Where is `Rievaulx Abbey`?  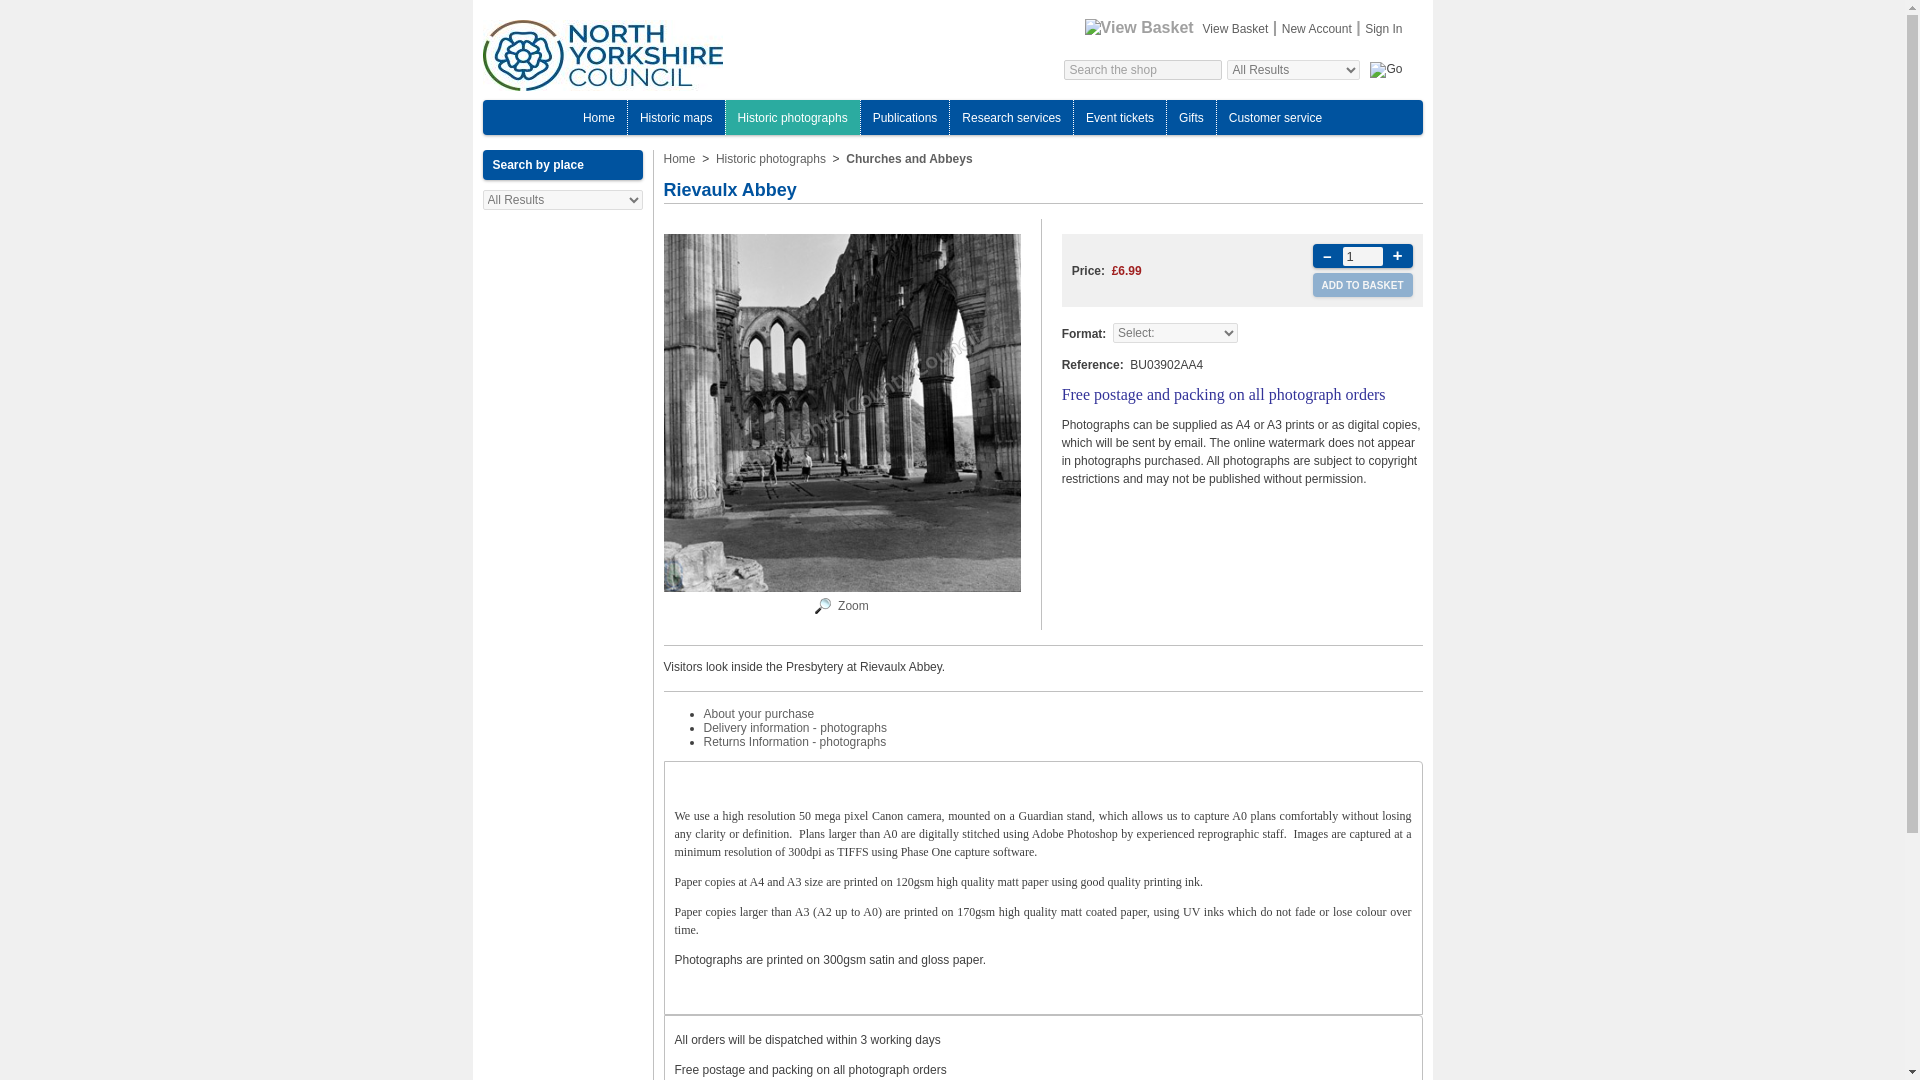 Rievaulx Abbey is located at coordinates (822, 609).